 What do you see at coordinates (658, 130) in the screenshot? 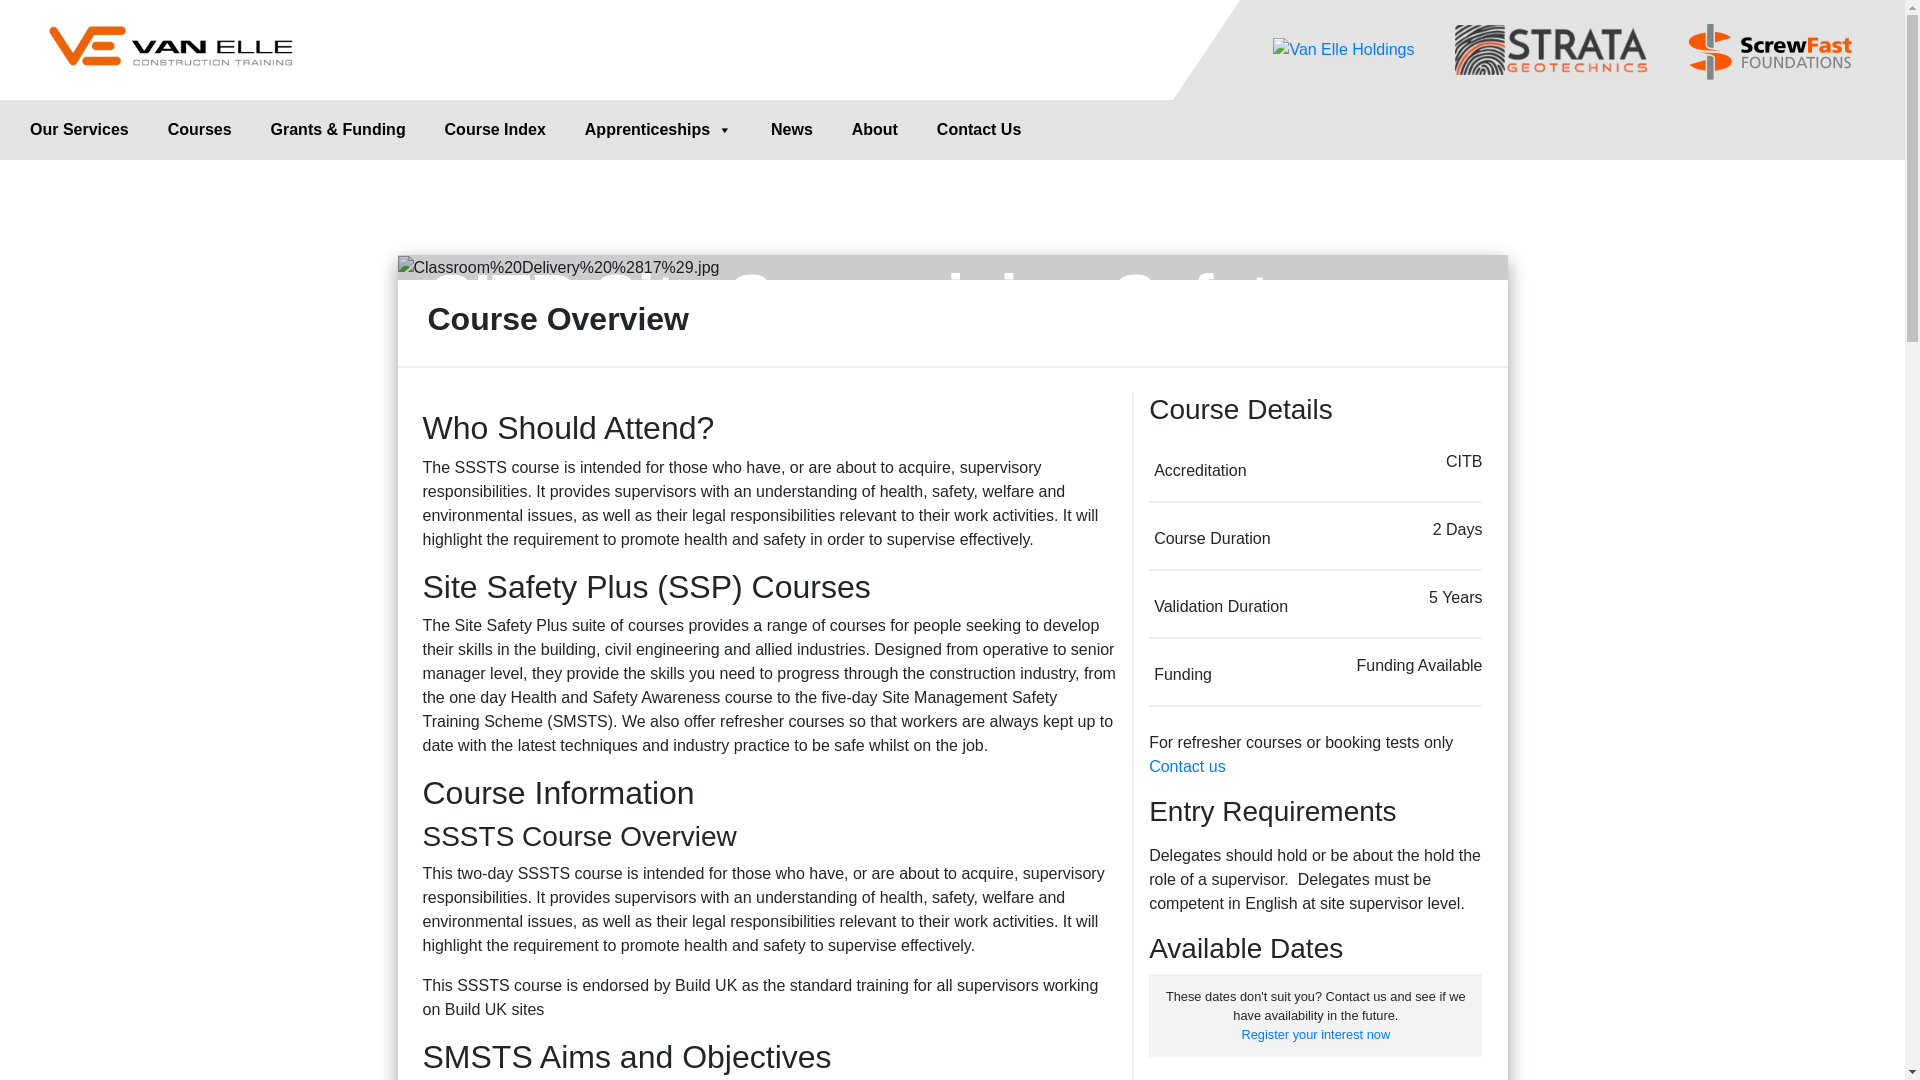
I see `Apprenticeships` at bounding box center [658, 130].